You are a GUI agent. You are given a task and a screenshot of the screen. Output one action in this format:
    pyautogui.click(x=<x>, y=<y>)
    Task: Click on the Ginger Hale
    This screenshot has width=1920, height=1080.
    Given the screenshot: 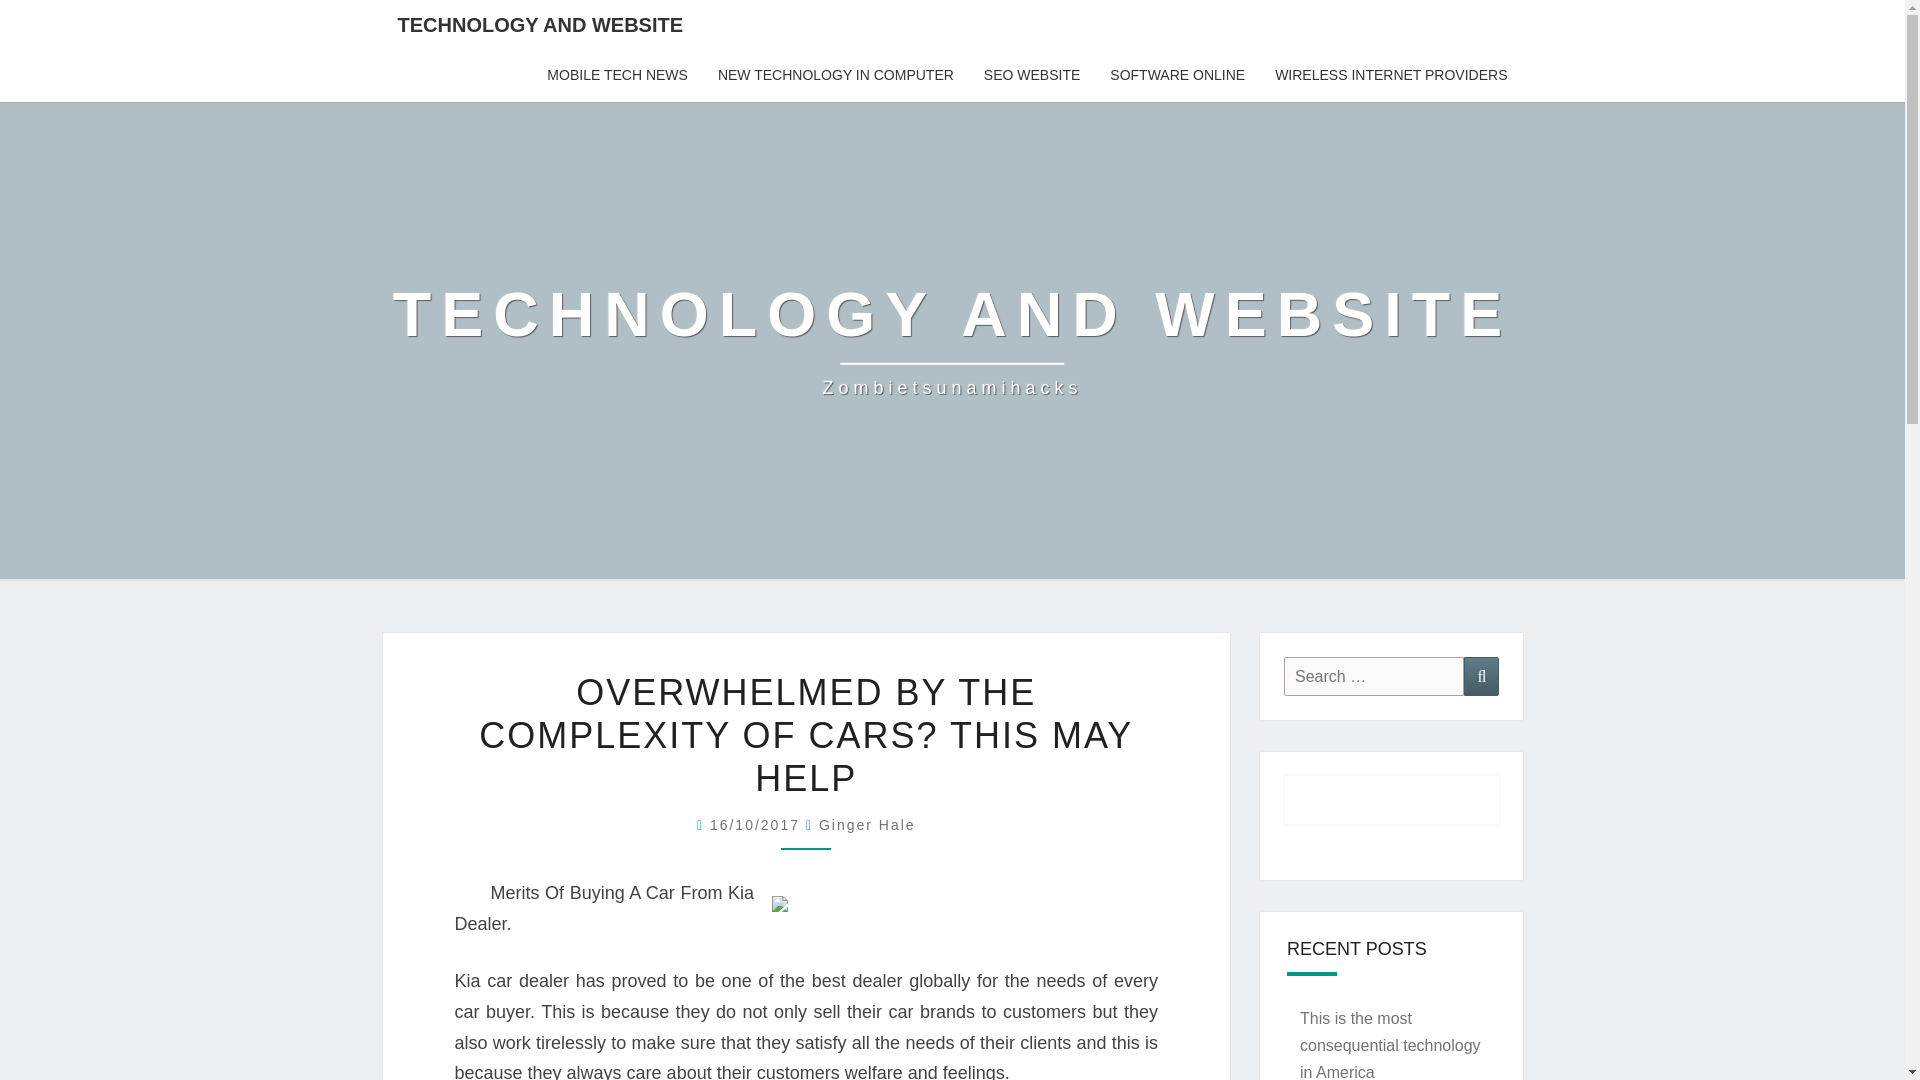 What is the action you would take?
    pyautogui.click(x=540, y=24)
    